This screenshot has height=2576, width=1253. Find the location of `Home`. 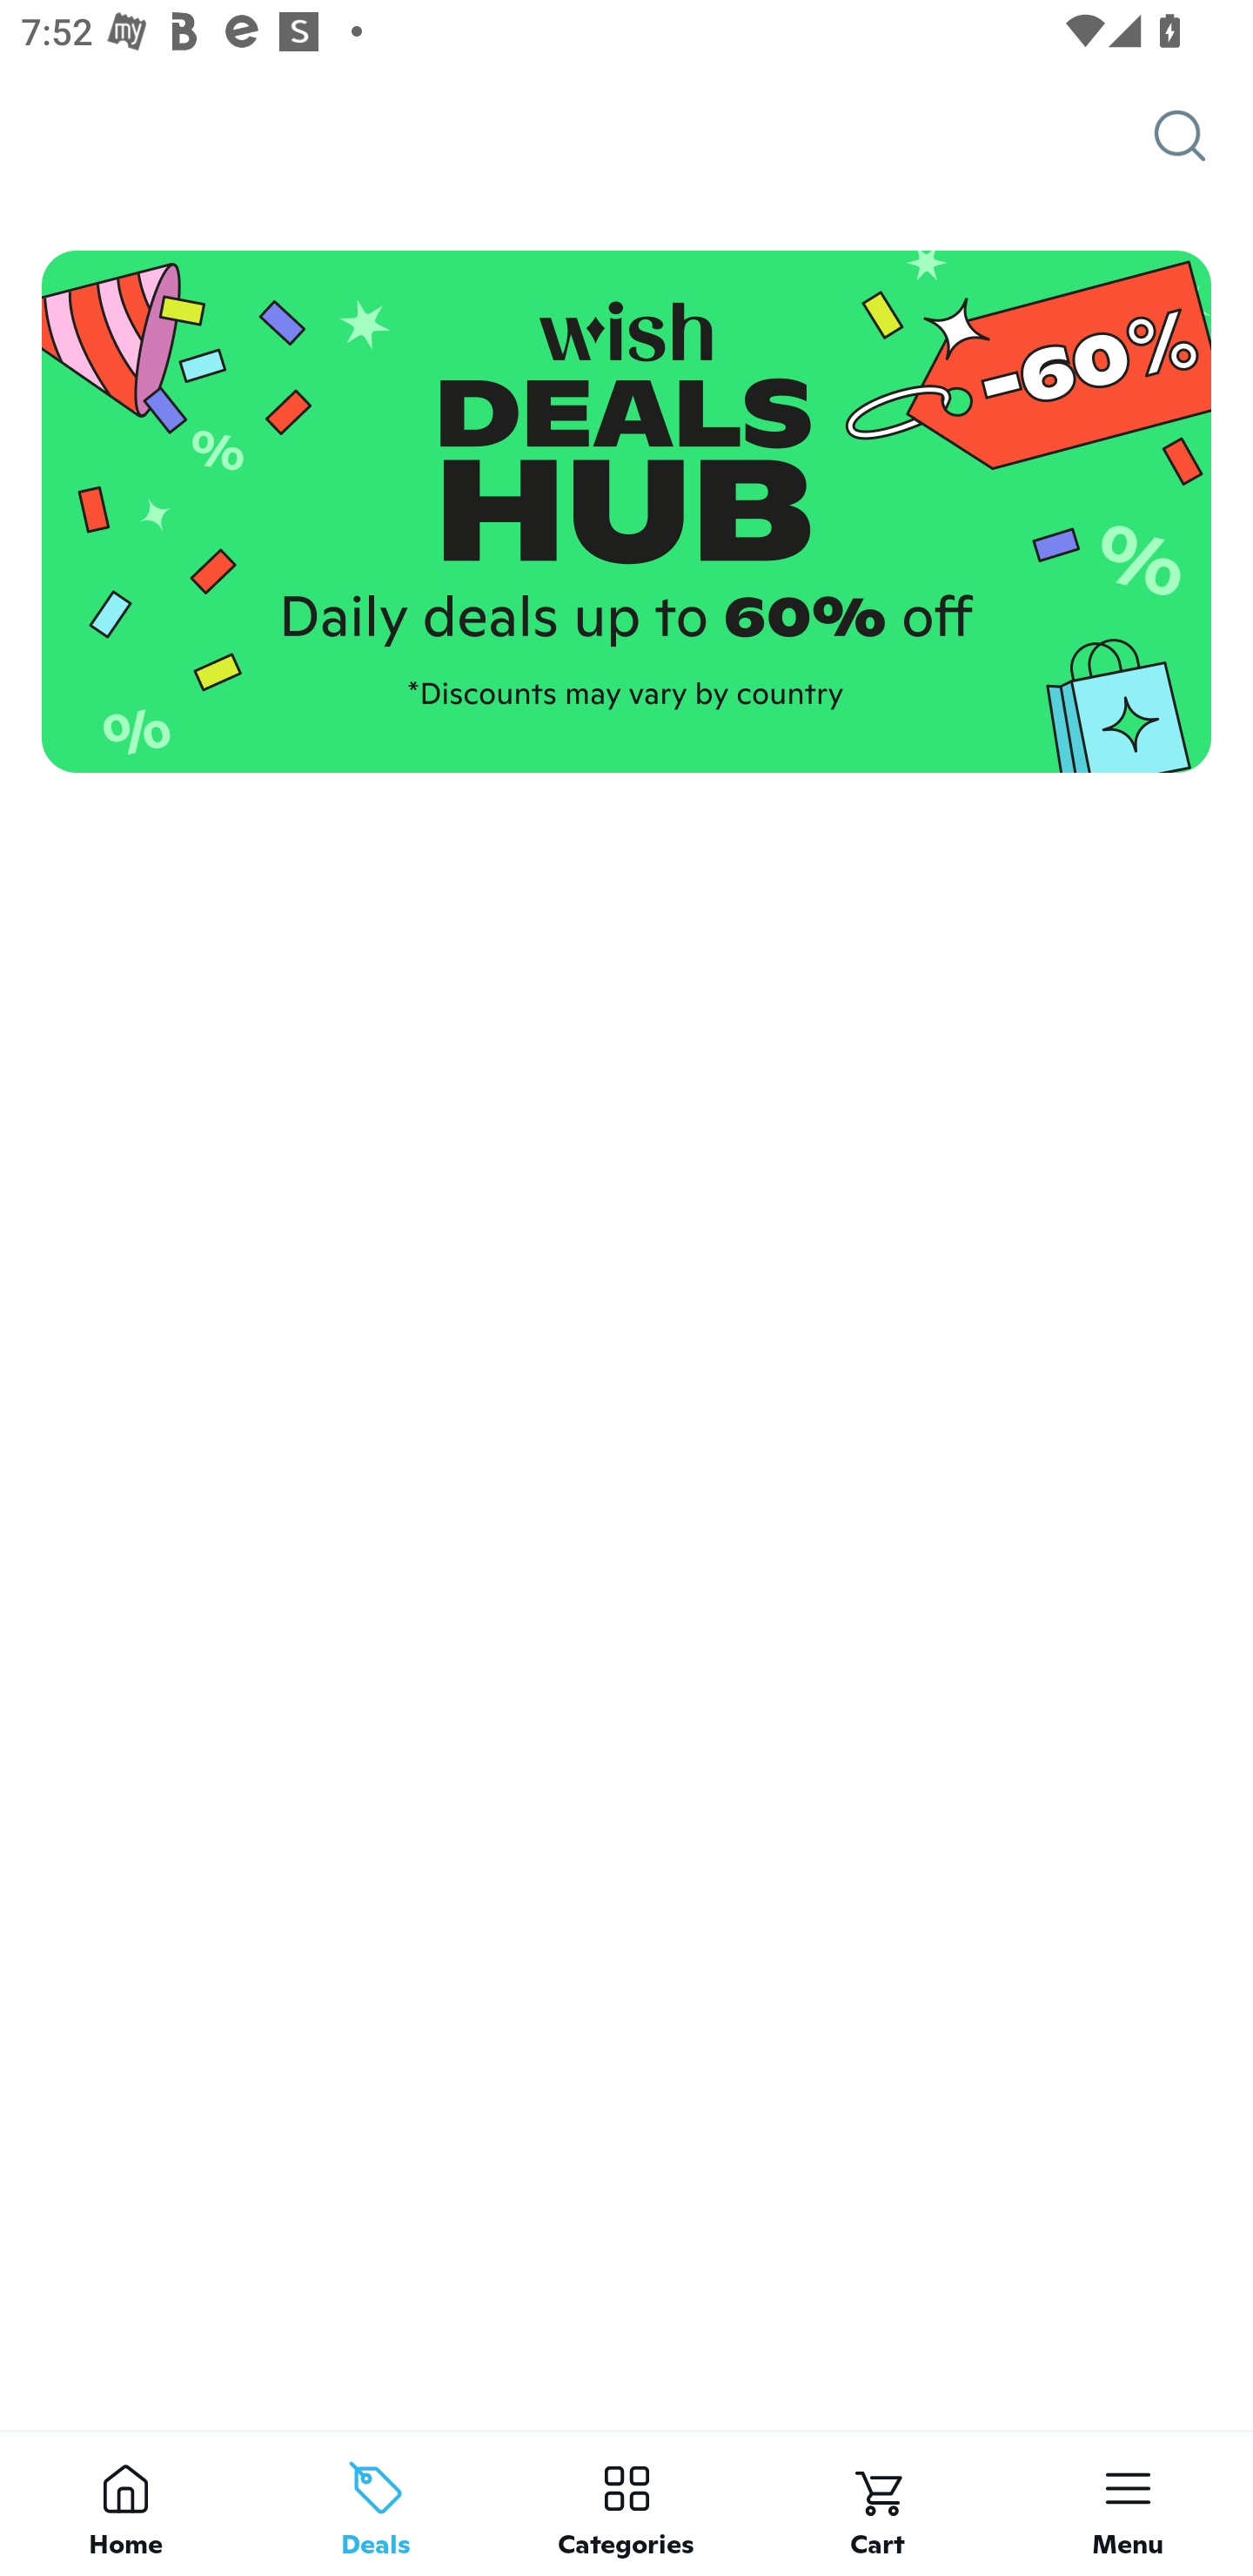

Home is located at coordinates (125, 2503).